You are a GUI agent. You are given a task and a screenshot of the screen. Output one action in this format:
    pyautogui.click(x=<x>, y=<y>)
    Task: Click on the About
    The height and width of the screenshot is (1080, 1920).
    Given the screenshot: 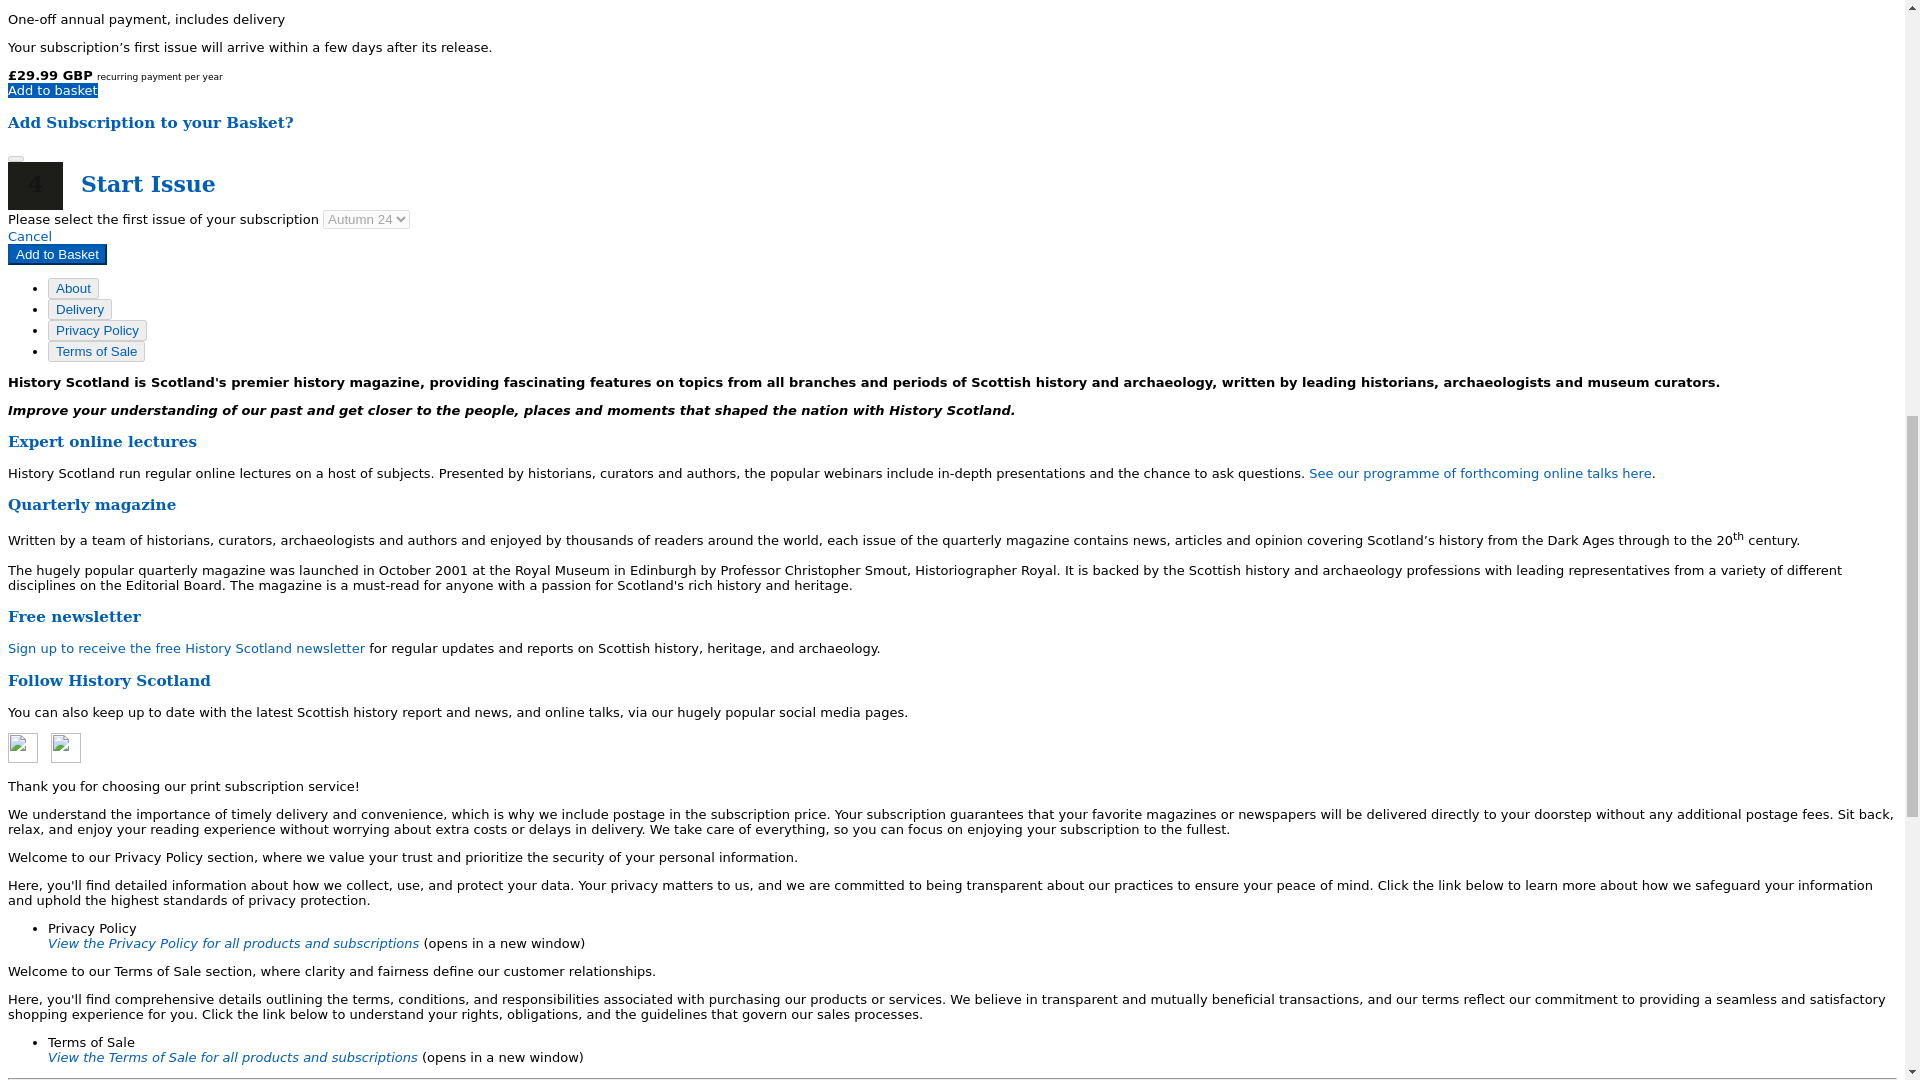 What is the action you would take?
    pyautogui.click(x=74, y=288)
    